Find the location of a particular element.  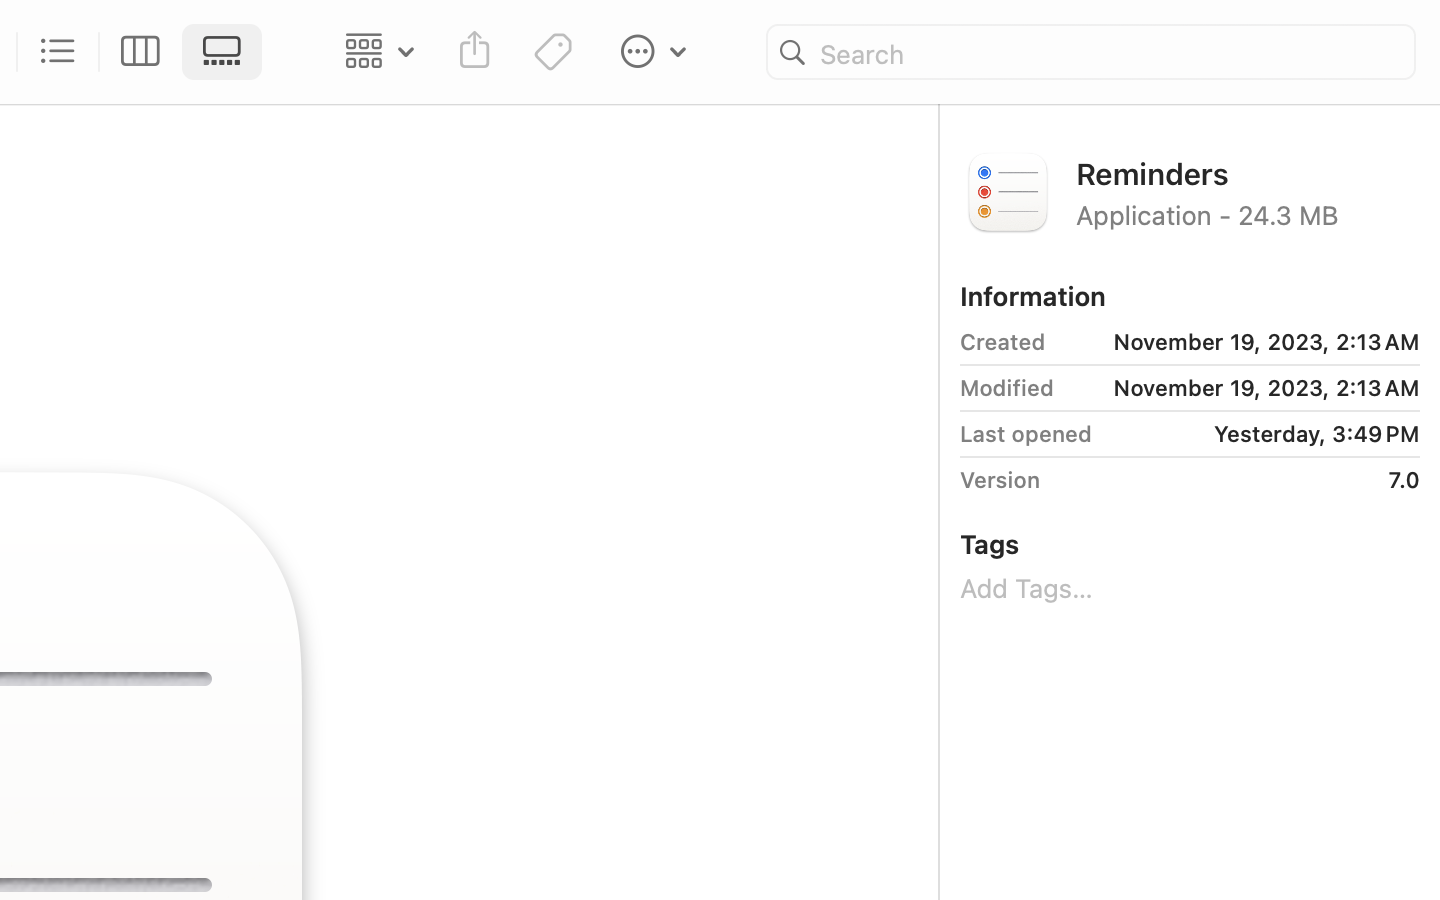

Application - 24.3 MB is located at coordinates (1248, 214).